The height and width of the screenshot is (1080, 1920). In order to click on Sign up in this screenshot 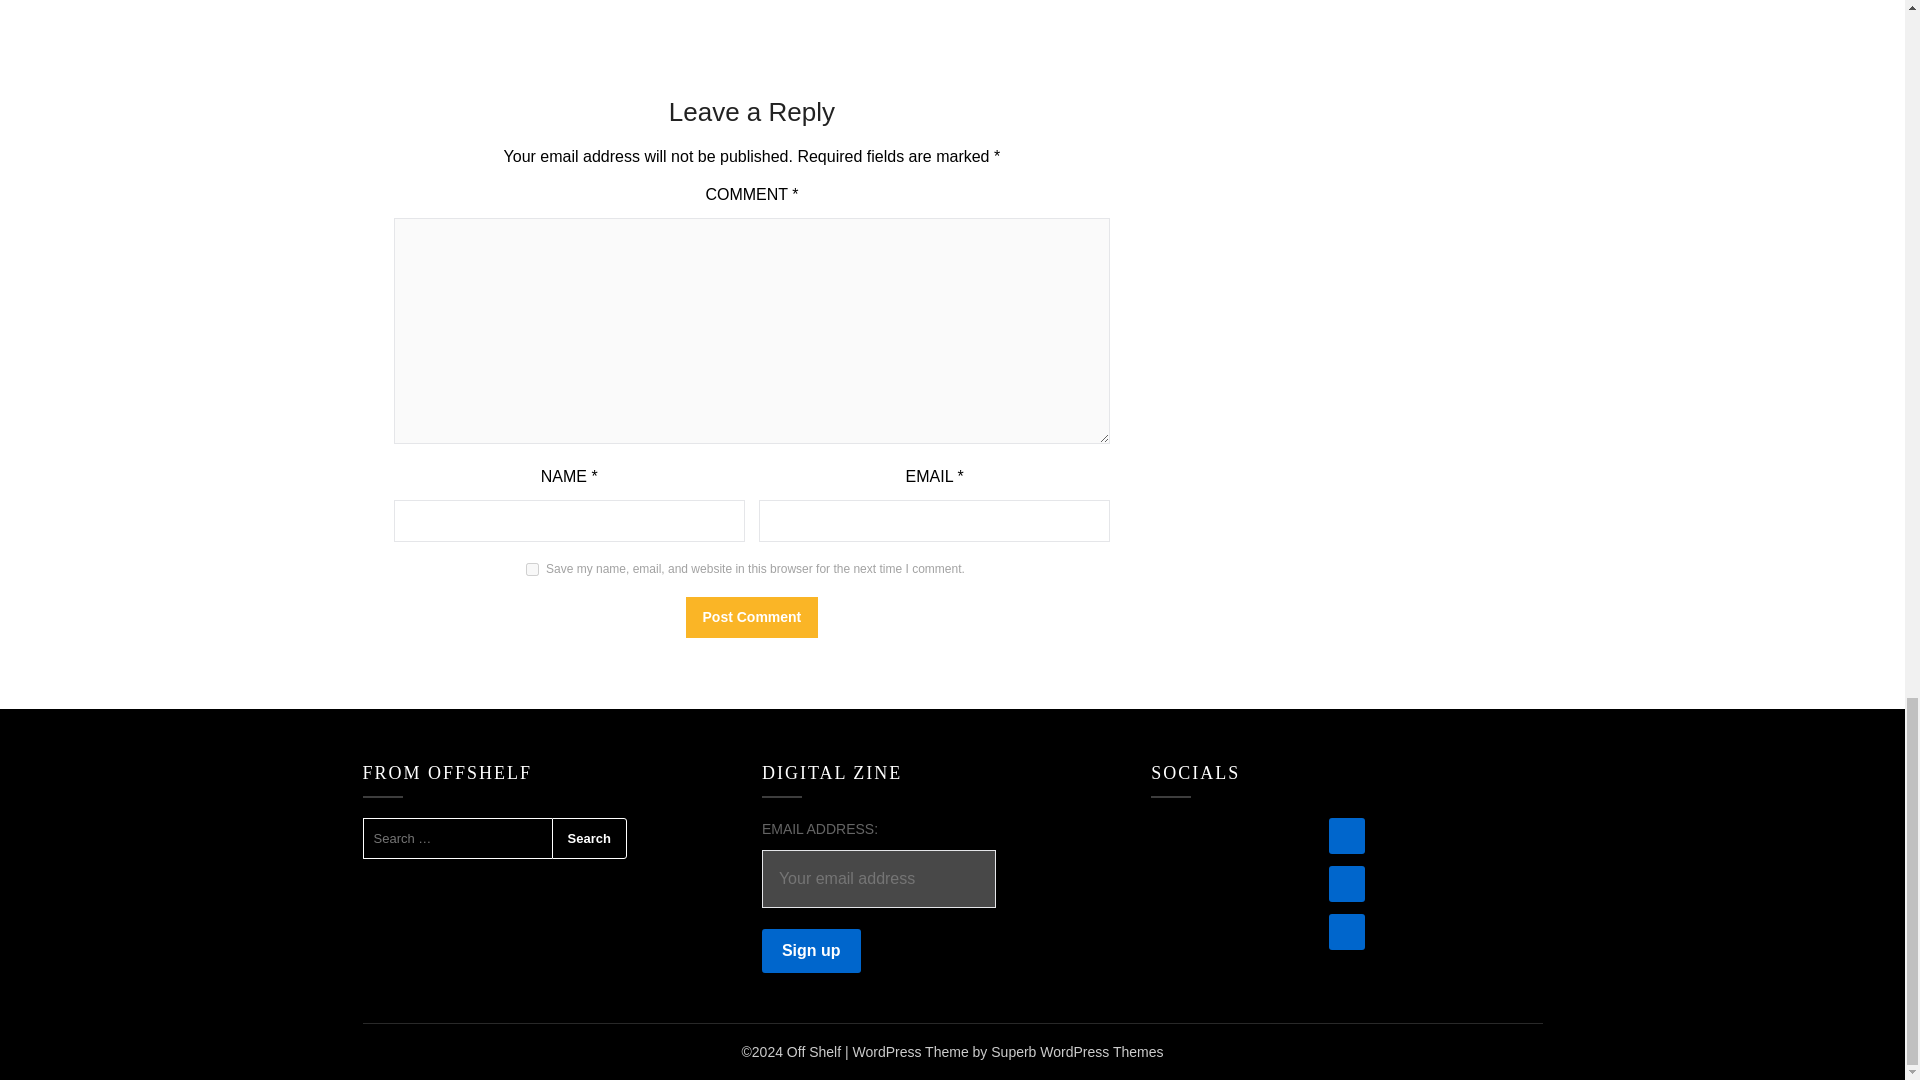, I will do `click(811, 950)`.